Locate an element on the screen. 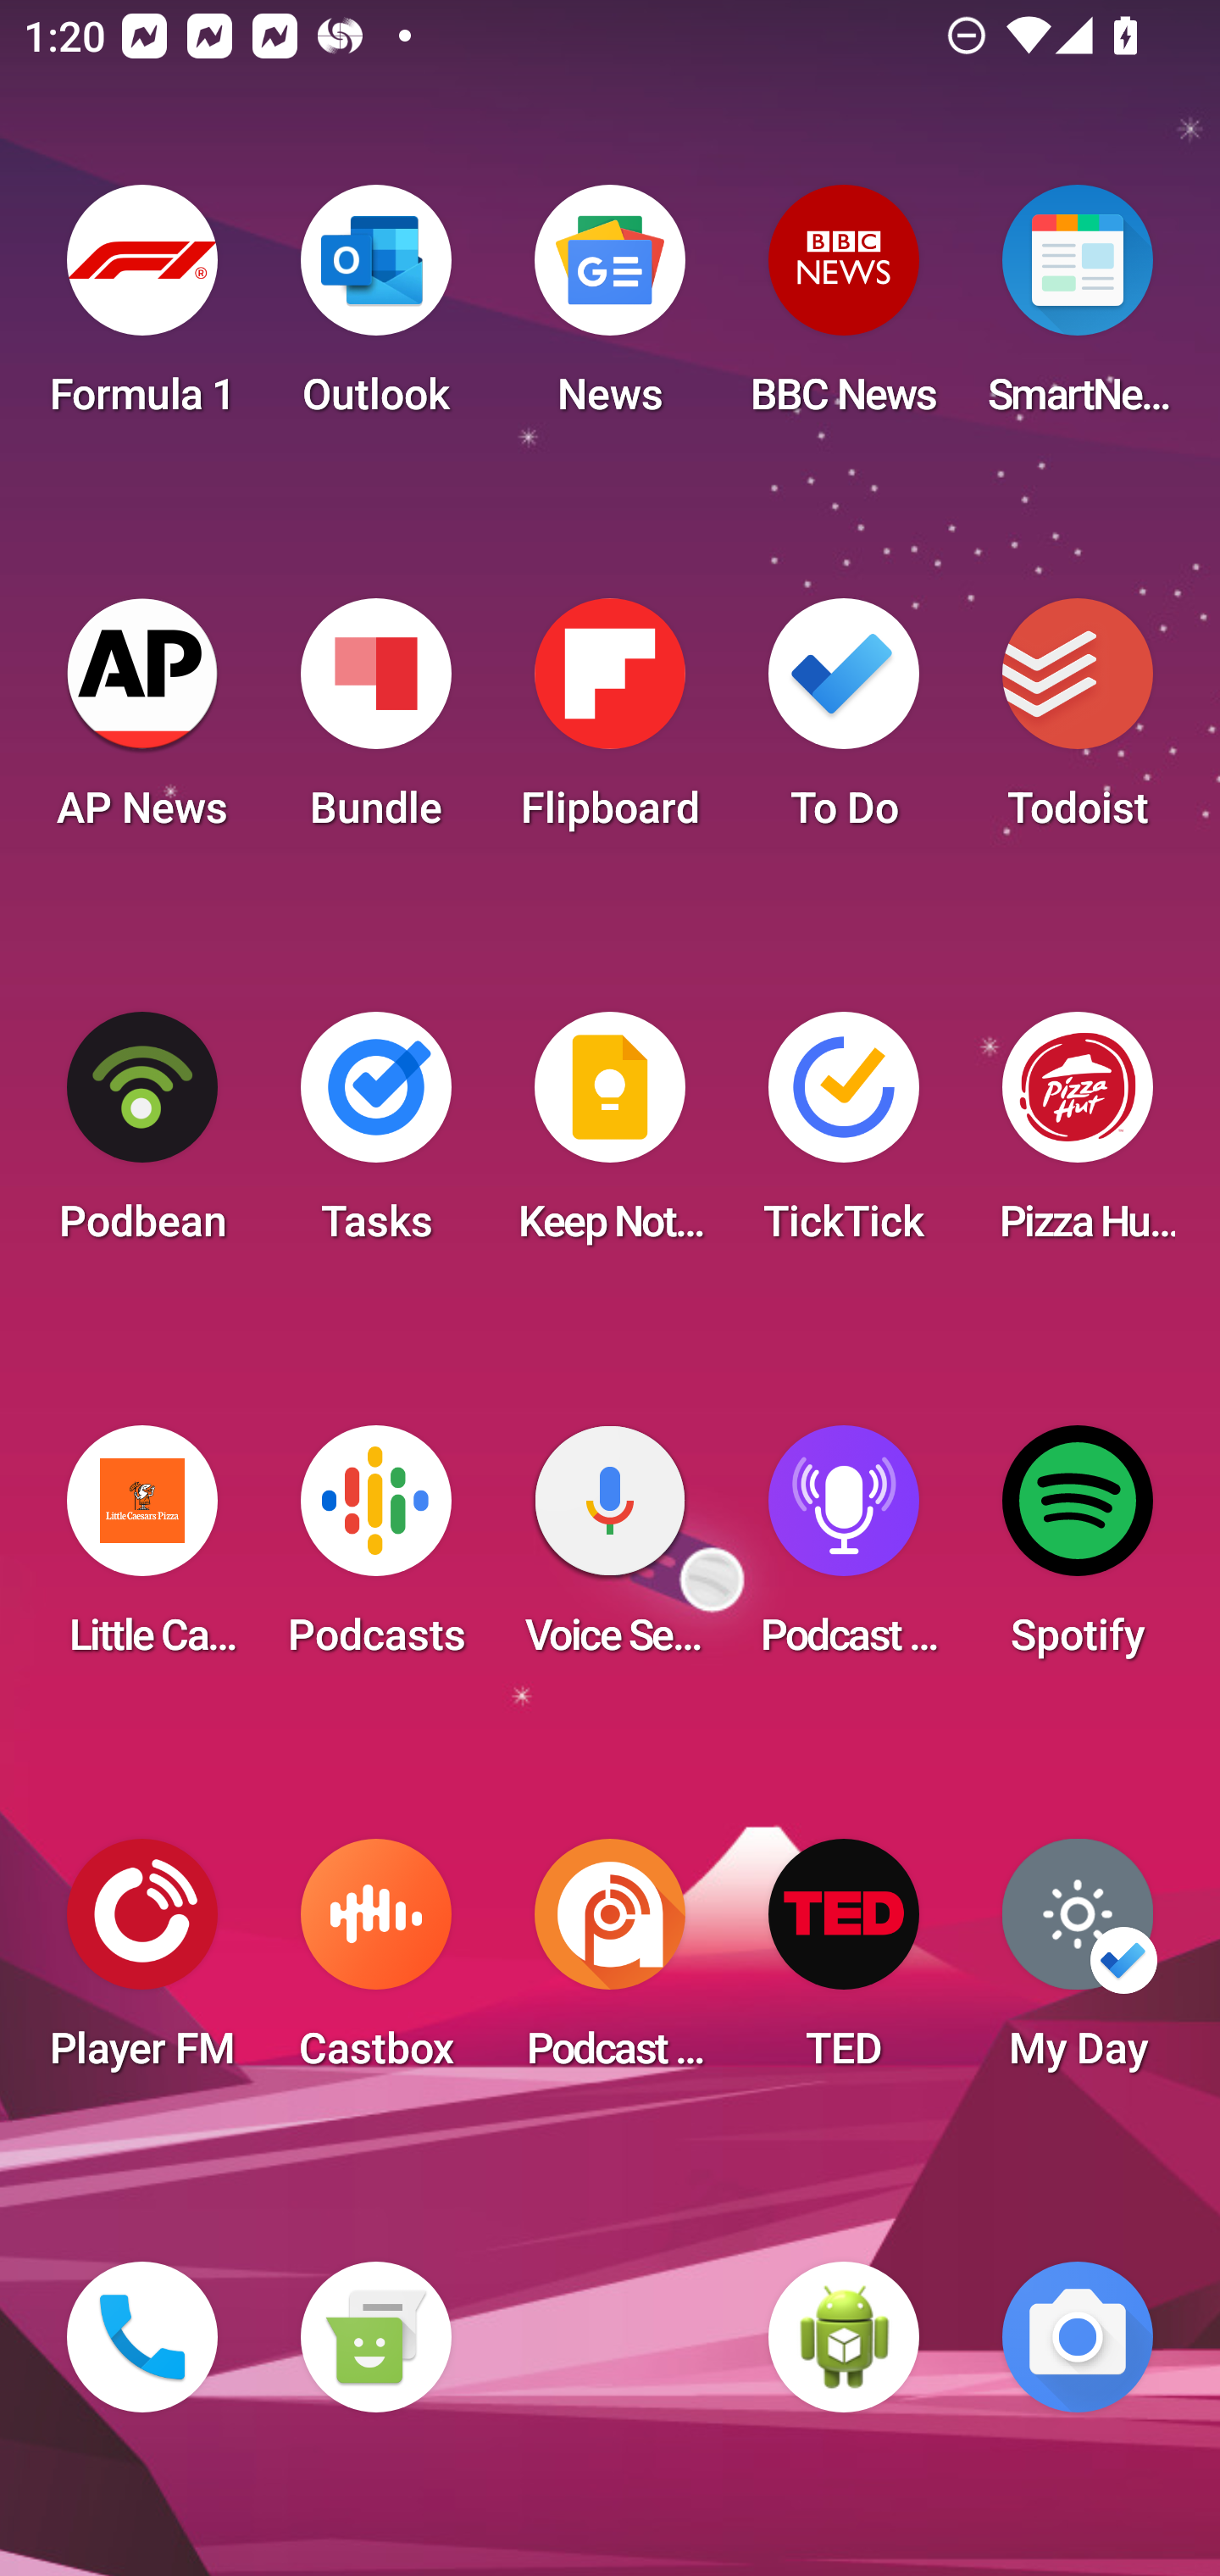 Image resolution: width=1220 pixels, height=2576 pixels. Messaging is located at coordinates (375, 2337).